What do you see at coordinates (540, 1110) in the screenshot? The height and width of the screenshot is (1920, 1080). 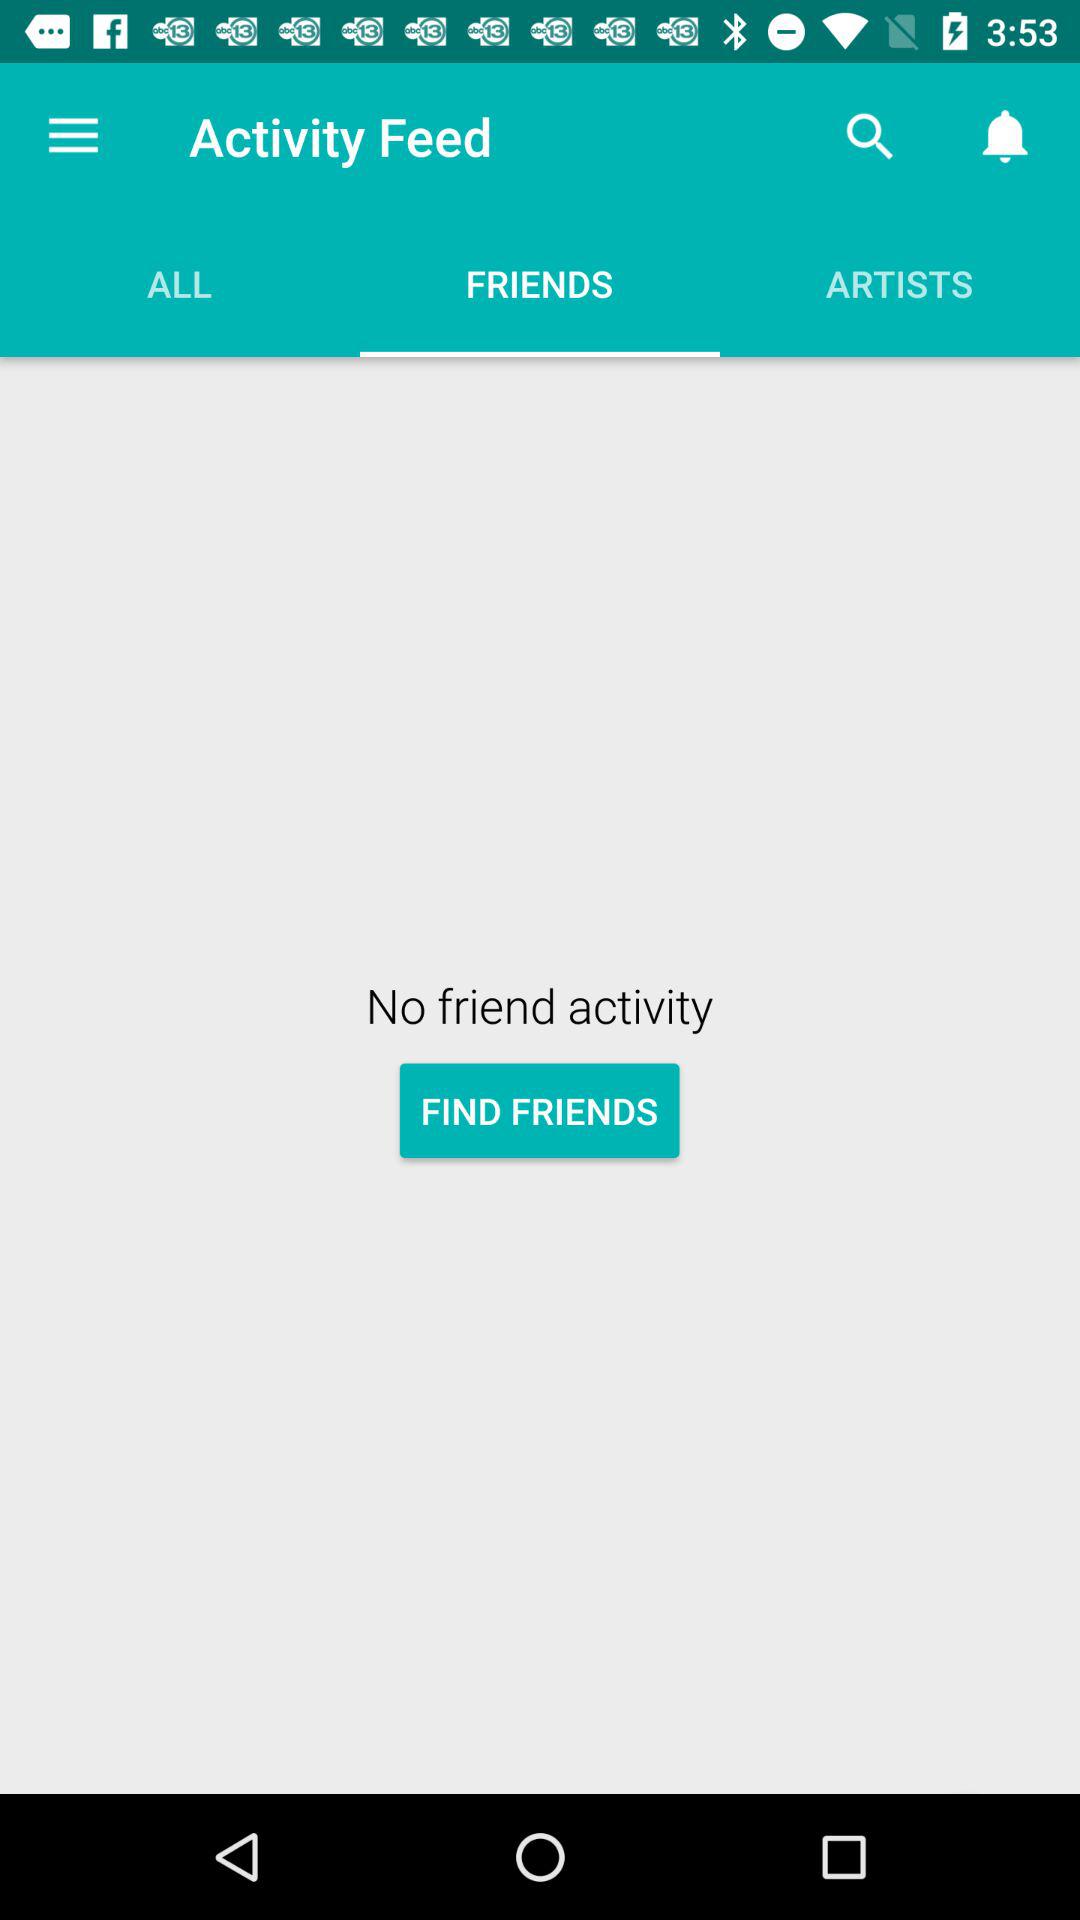 I see `select find friends` at bounding box center [540, 1110].